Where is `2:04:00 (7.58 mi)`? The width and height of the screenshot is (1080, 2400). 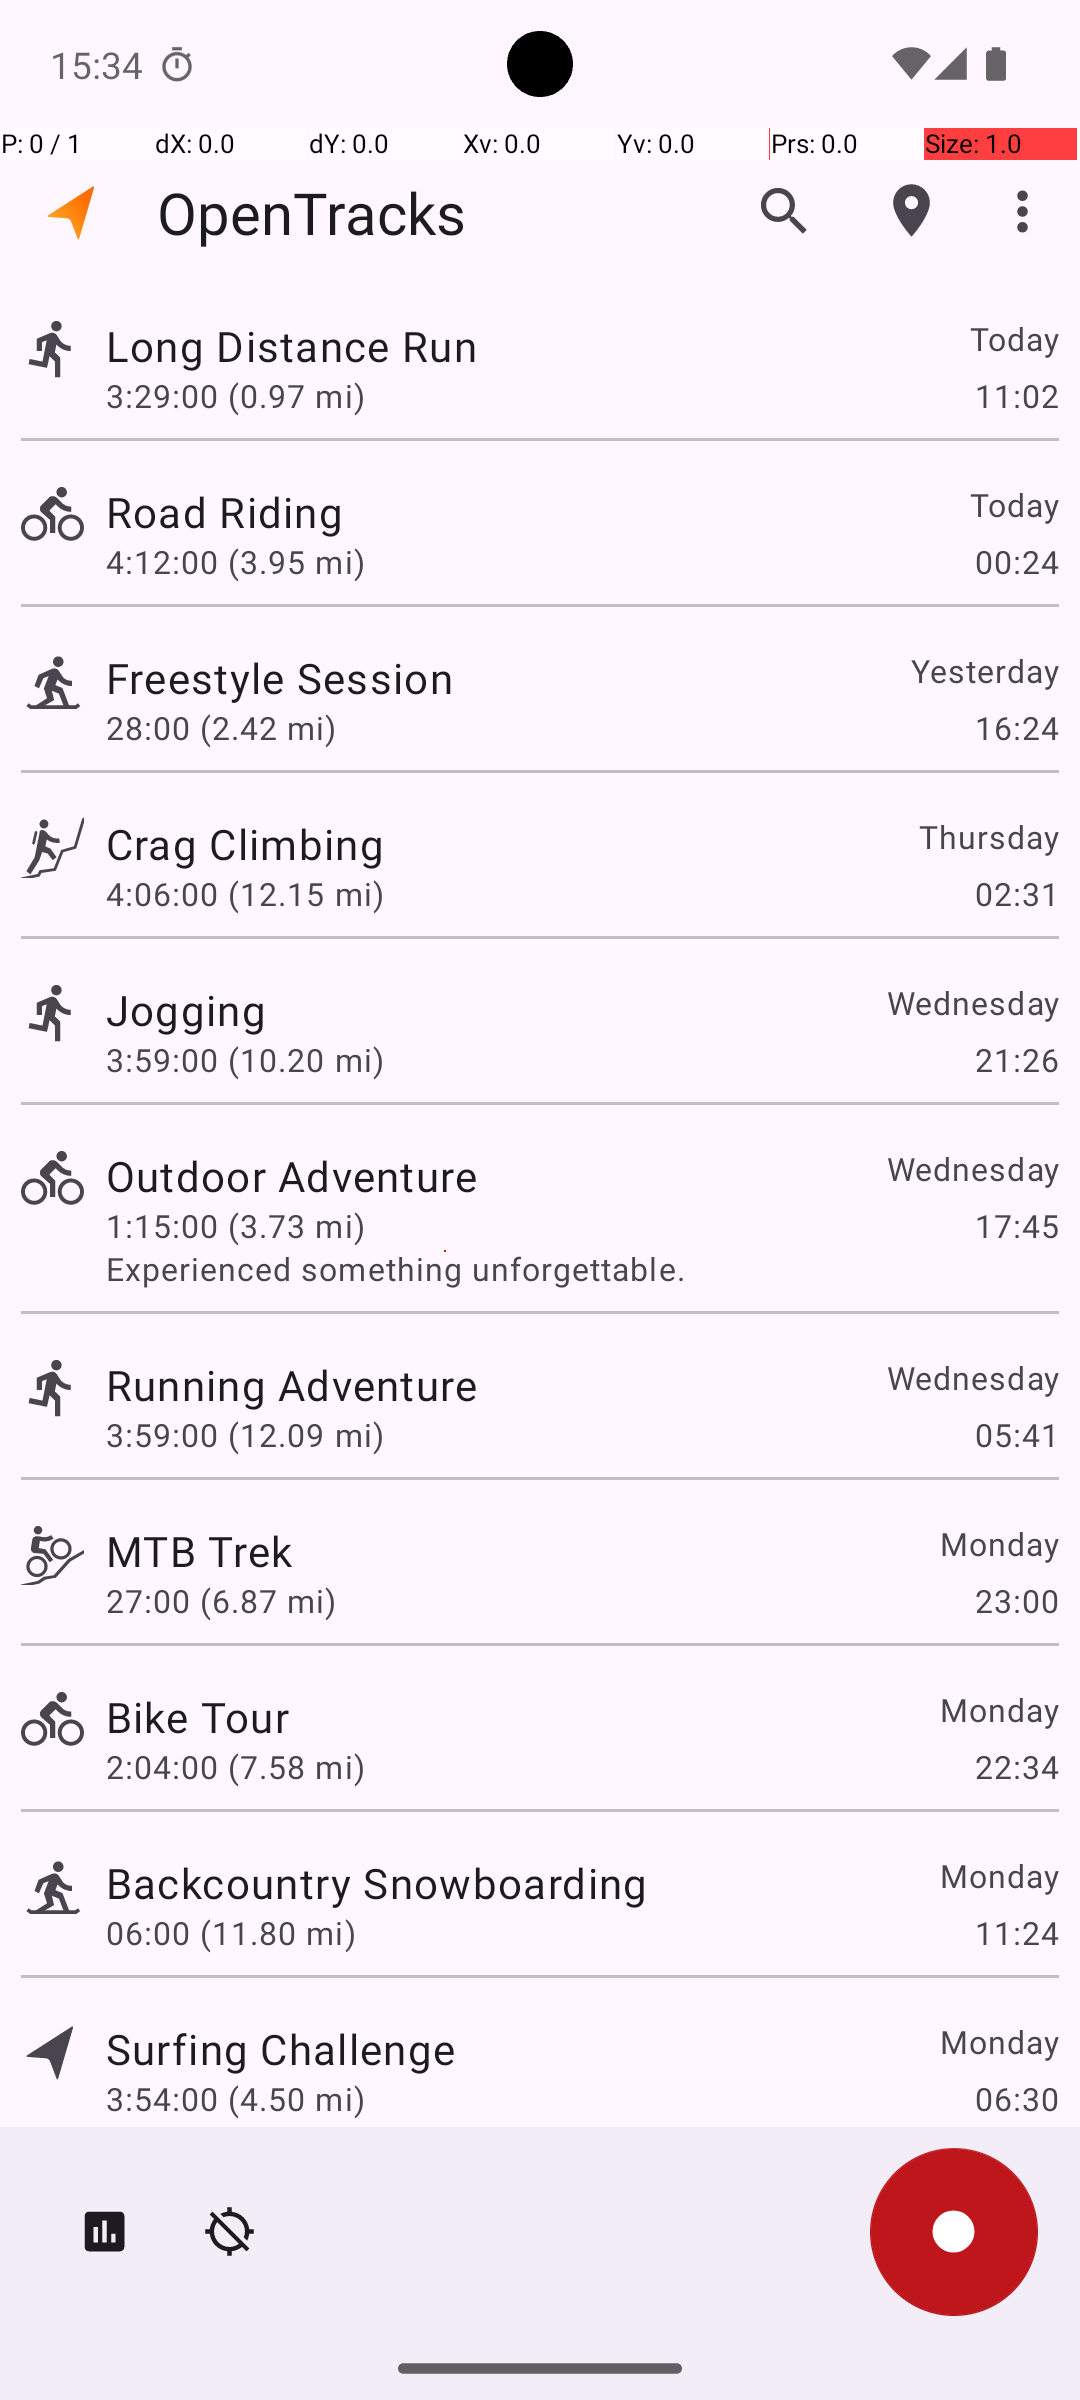
2:04:00 (7.58 mi) is located at coordinates (236, 1766).